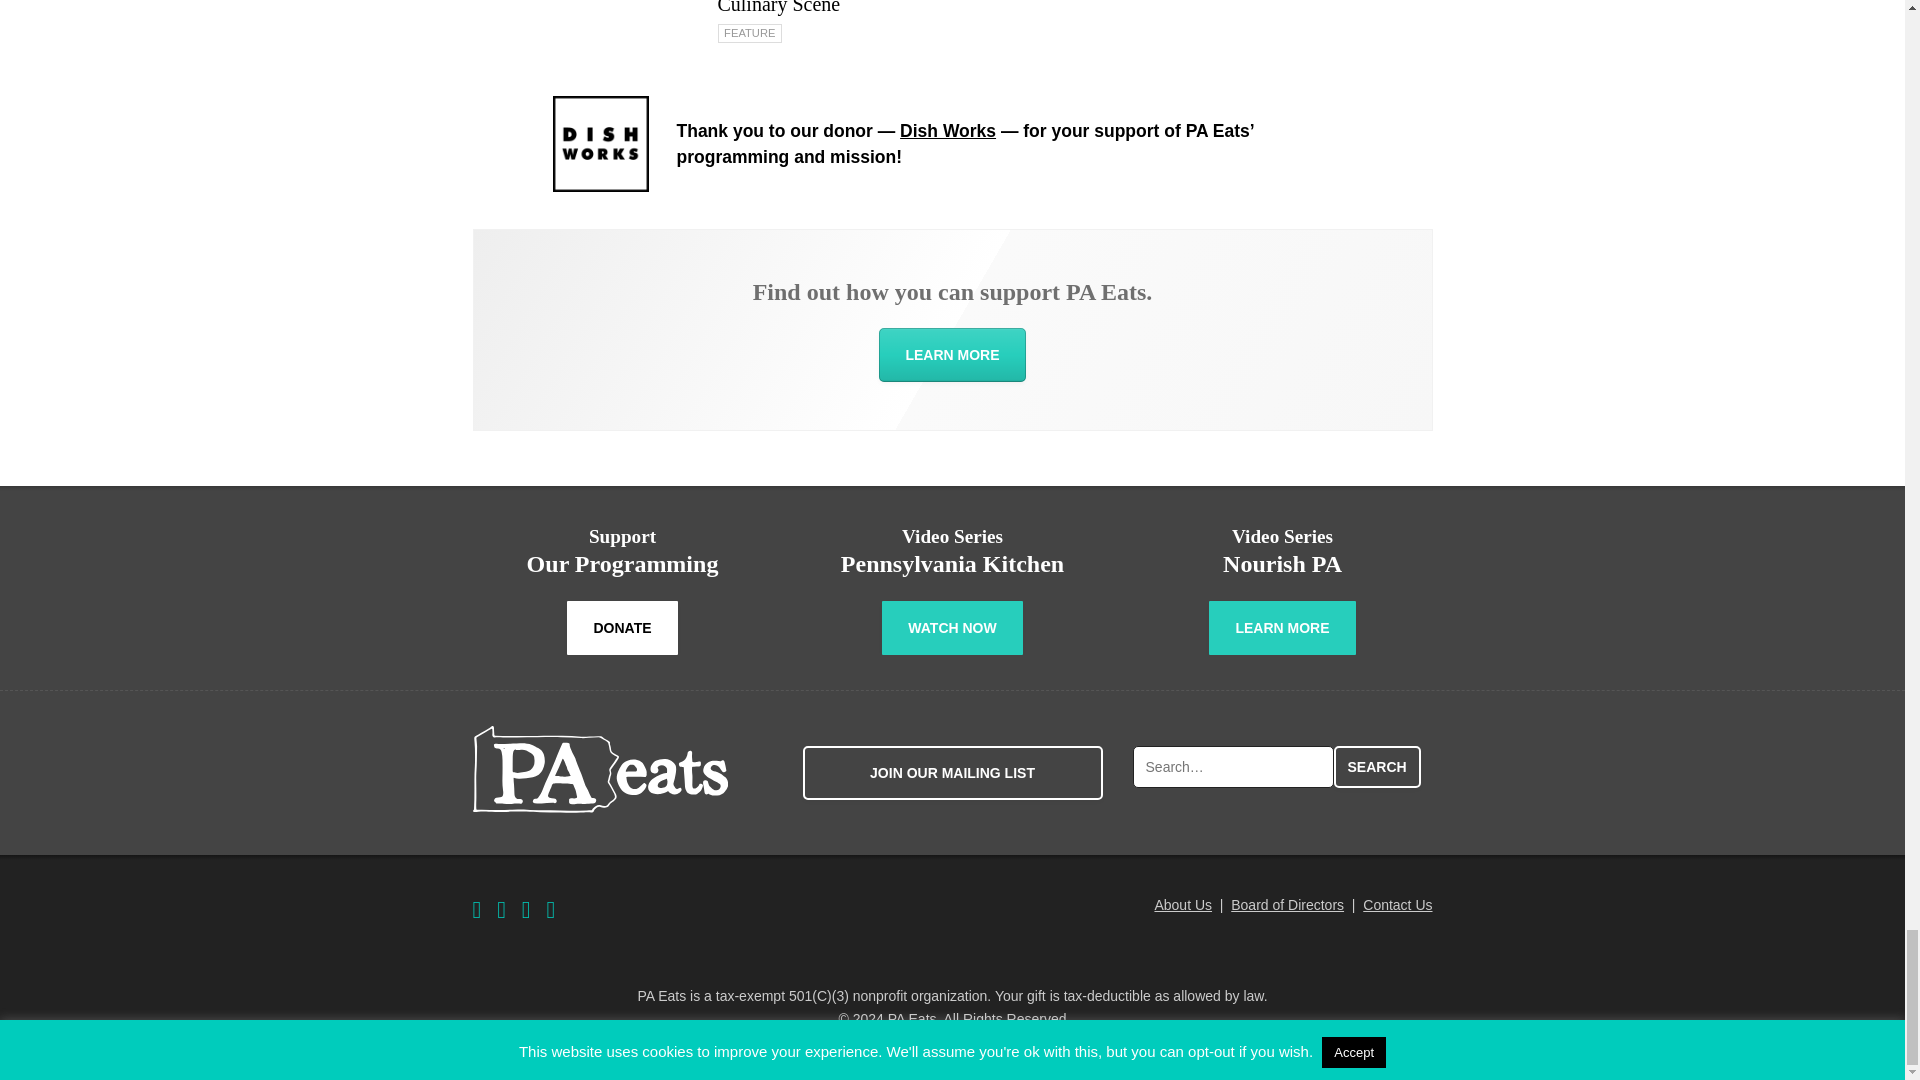 This screenshot has height=1080, width=1920. Describe the element at coordinates (1377, 767) in the screenshot. I see `Search` at that location.